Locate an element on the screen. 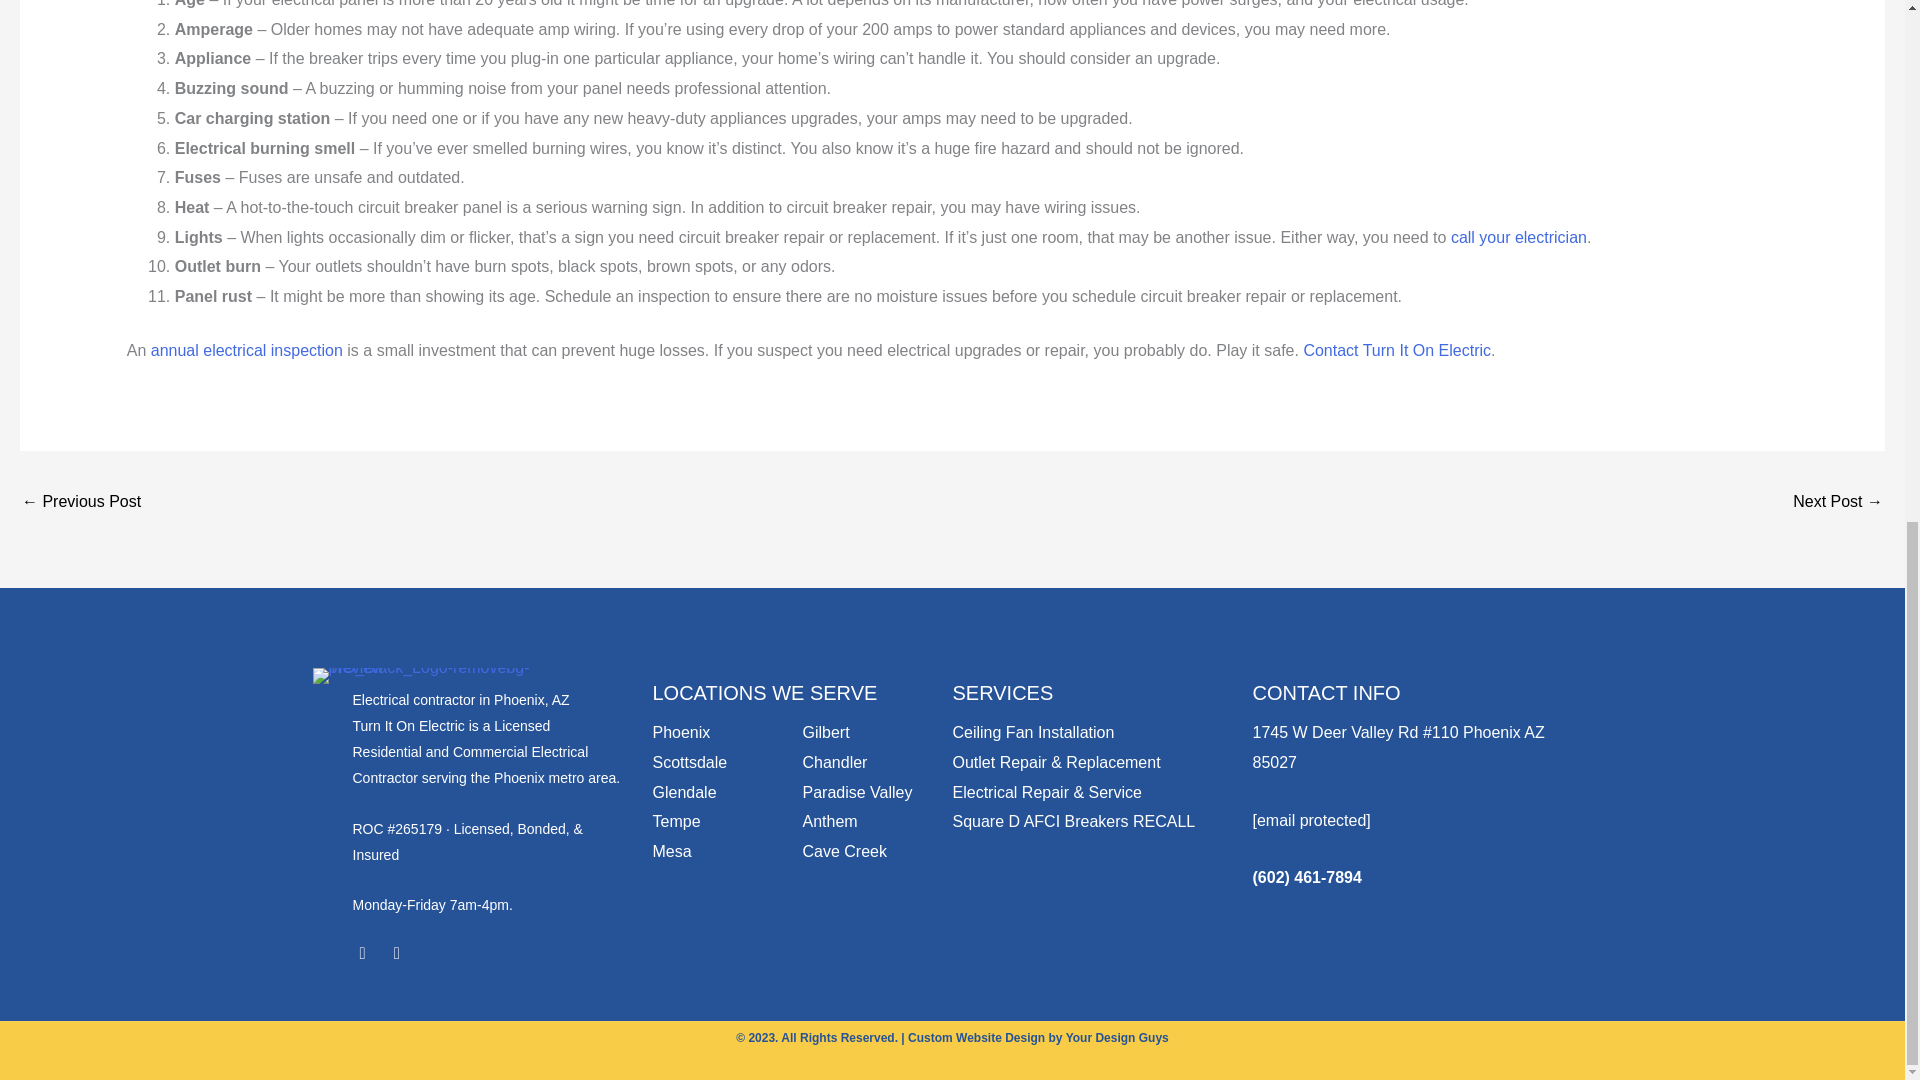  Contact Turn It On Electric is located at coordinates (1397, 350).